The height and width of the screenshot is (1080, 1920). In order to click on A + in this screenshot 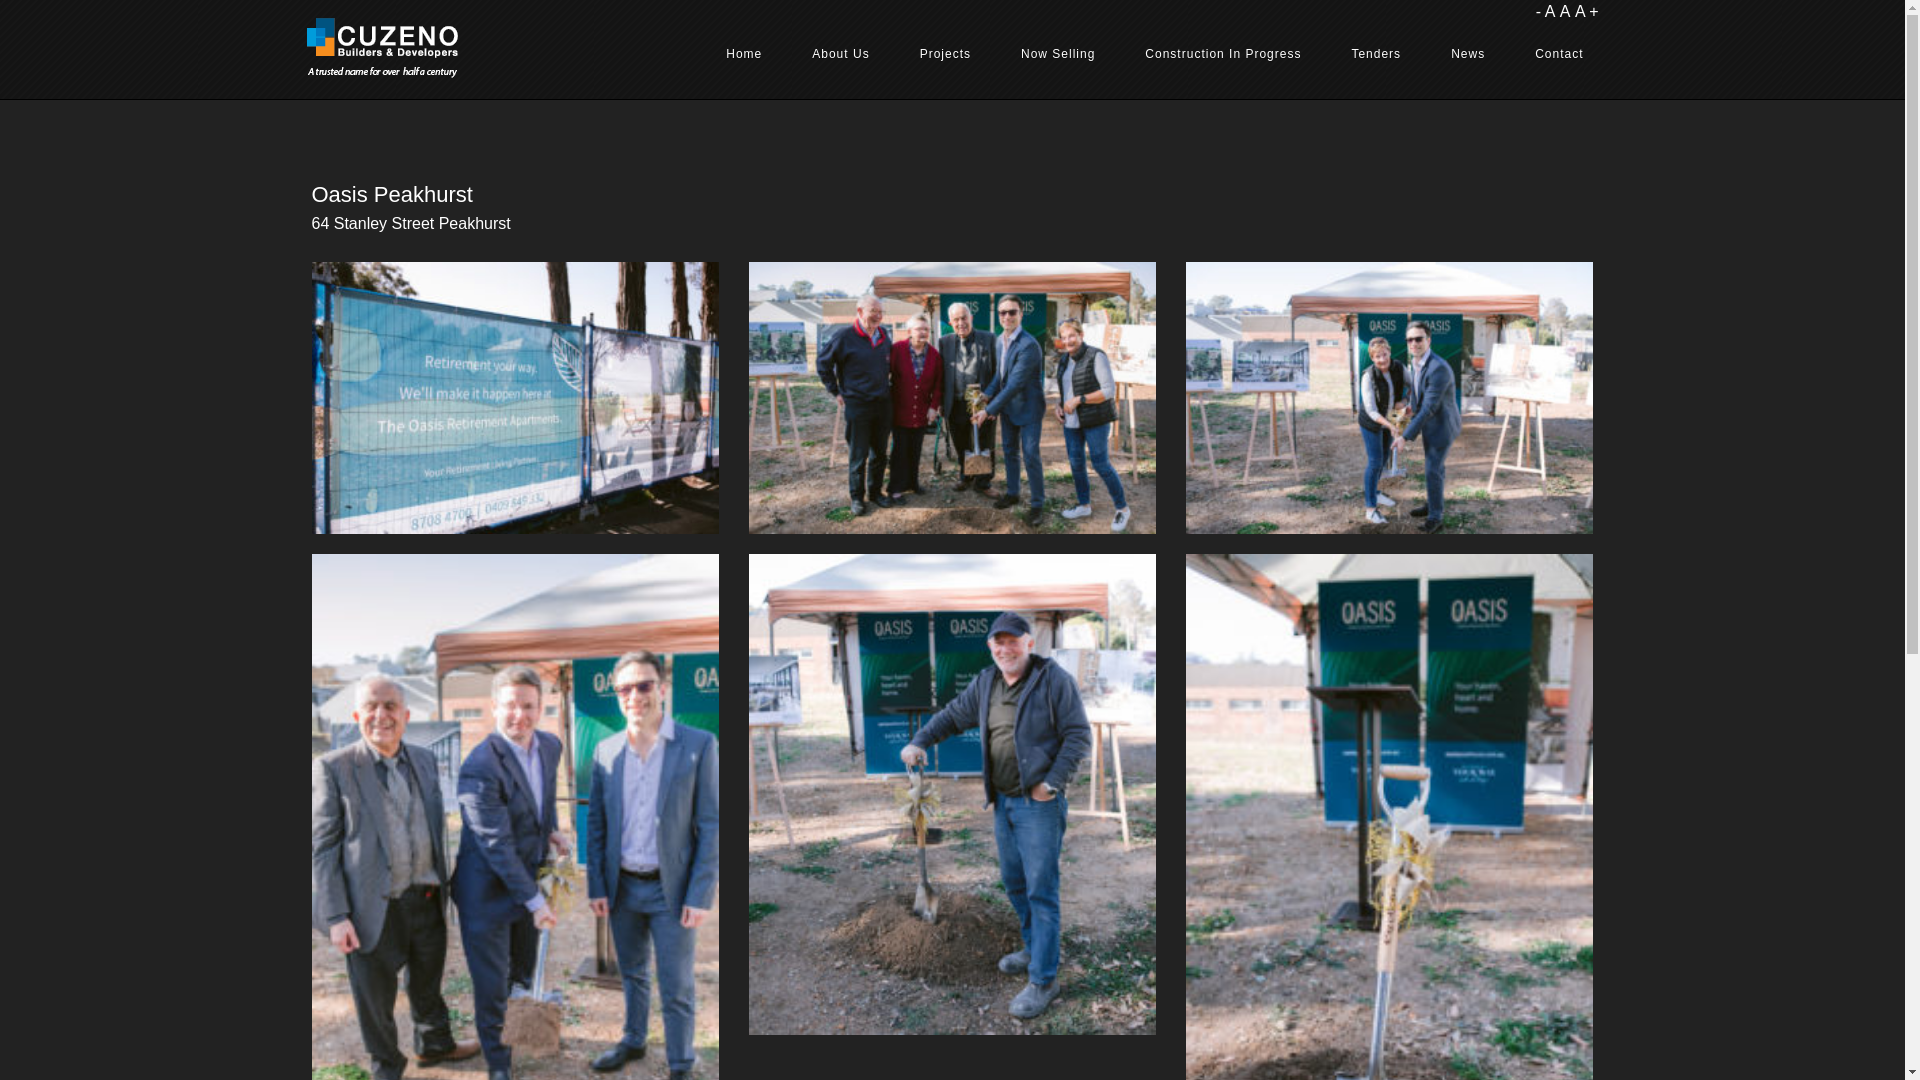, I will do `click(1587, 12)`.